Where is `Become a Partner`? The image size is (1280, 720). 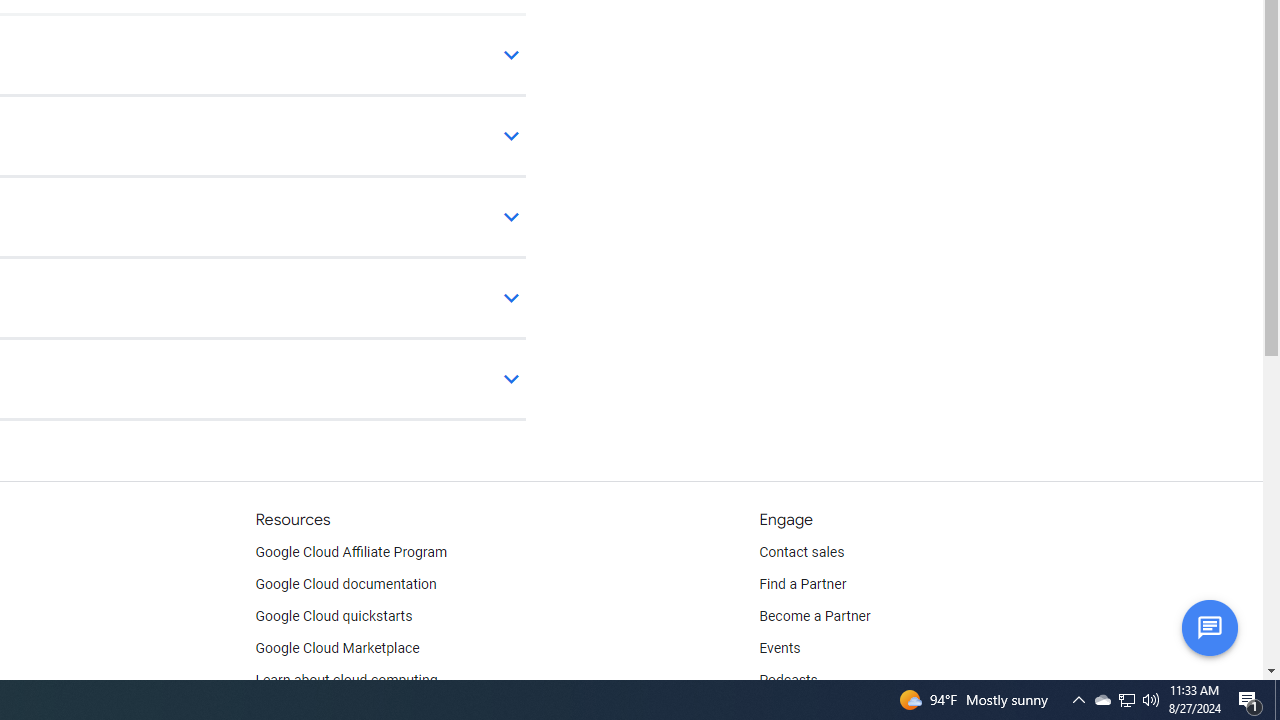 Become a Partner is located at coordinates (814, 616).